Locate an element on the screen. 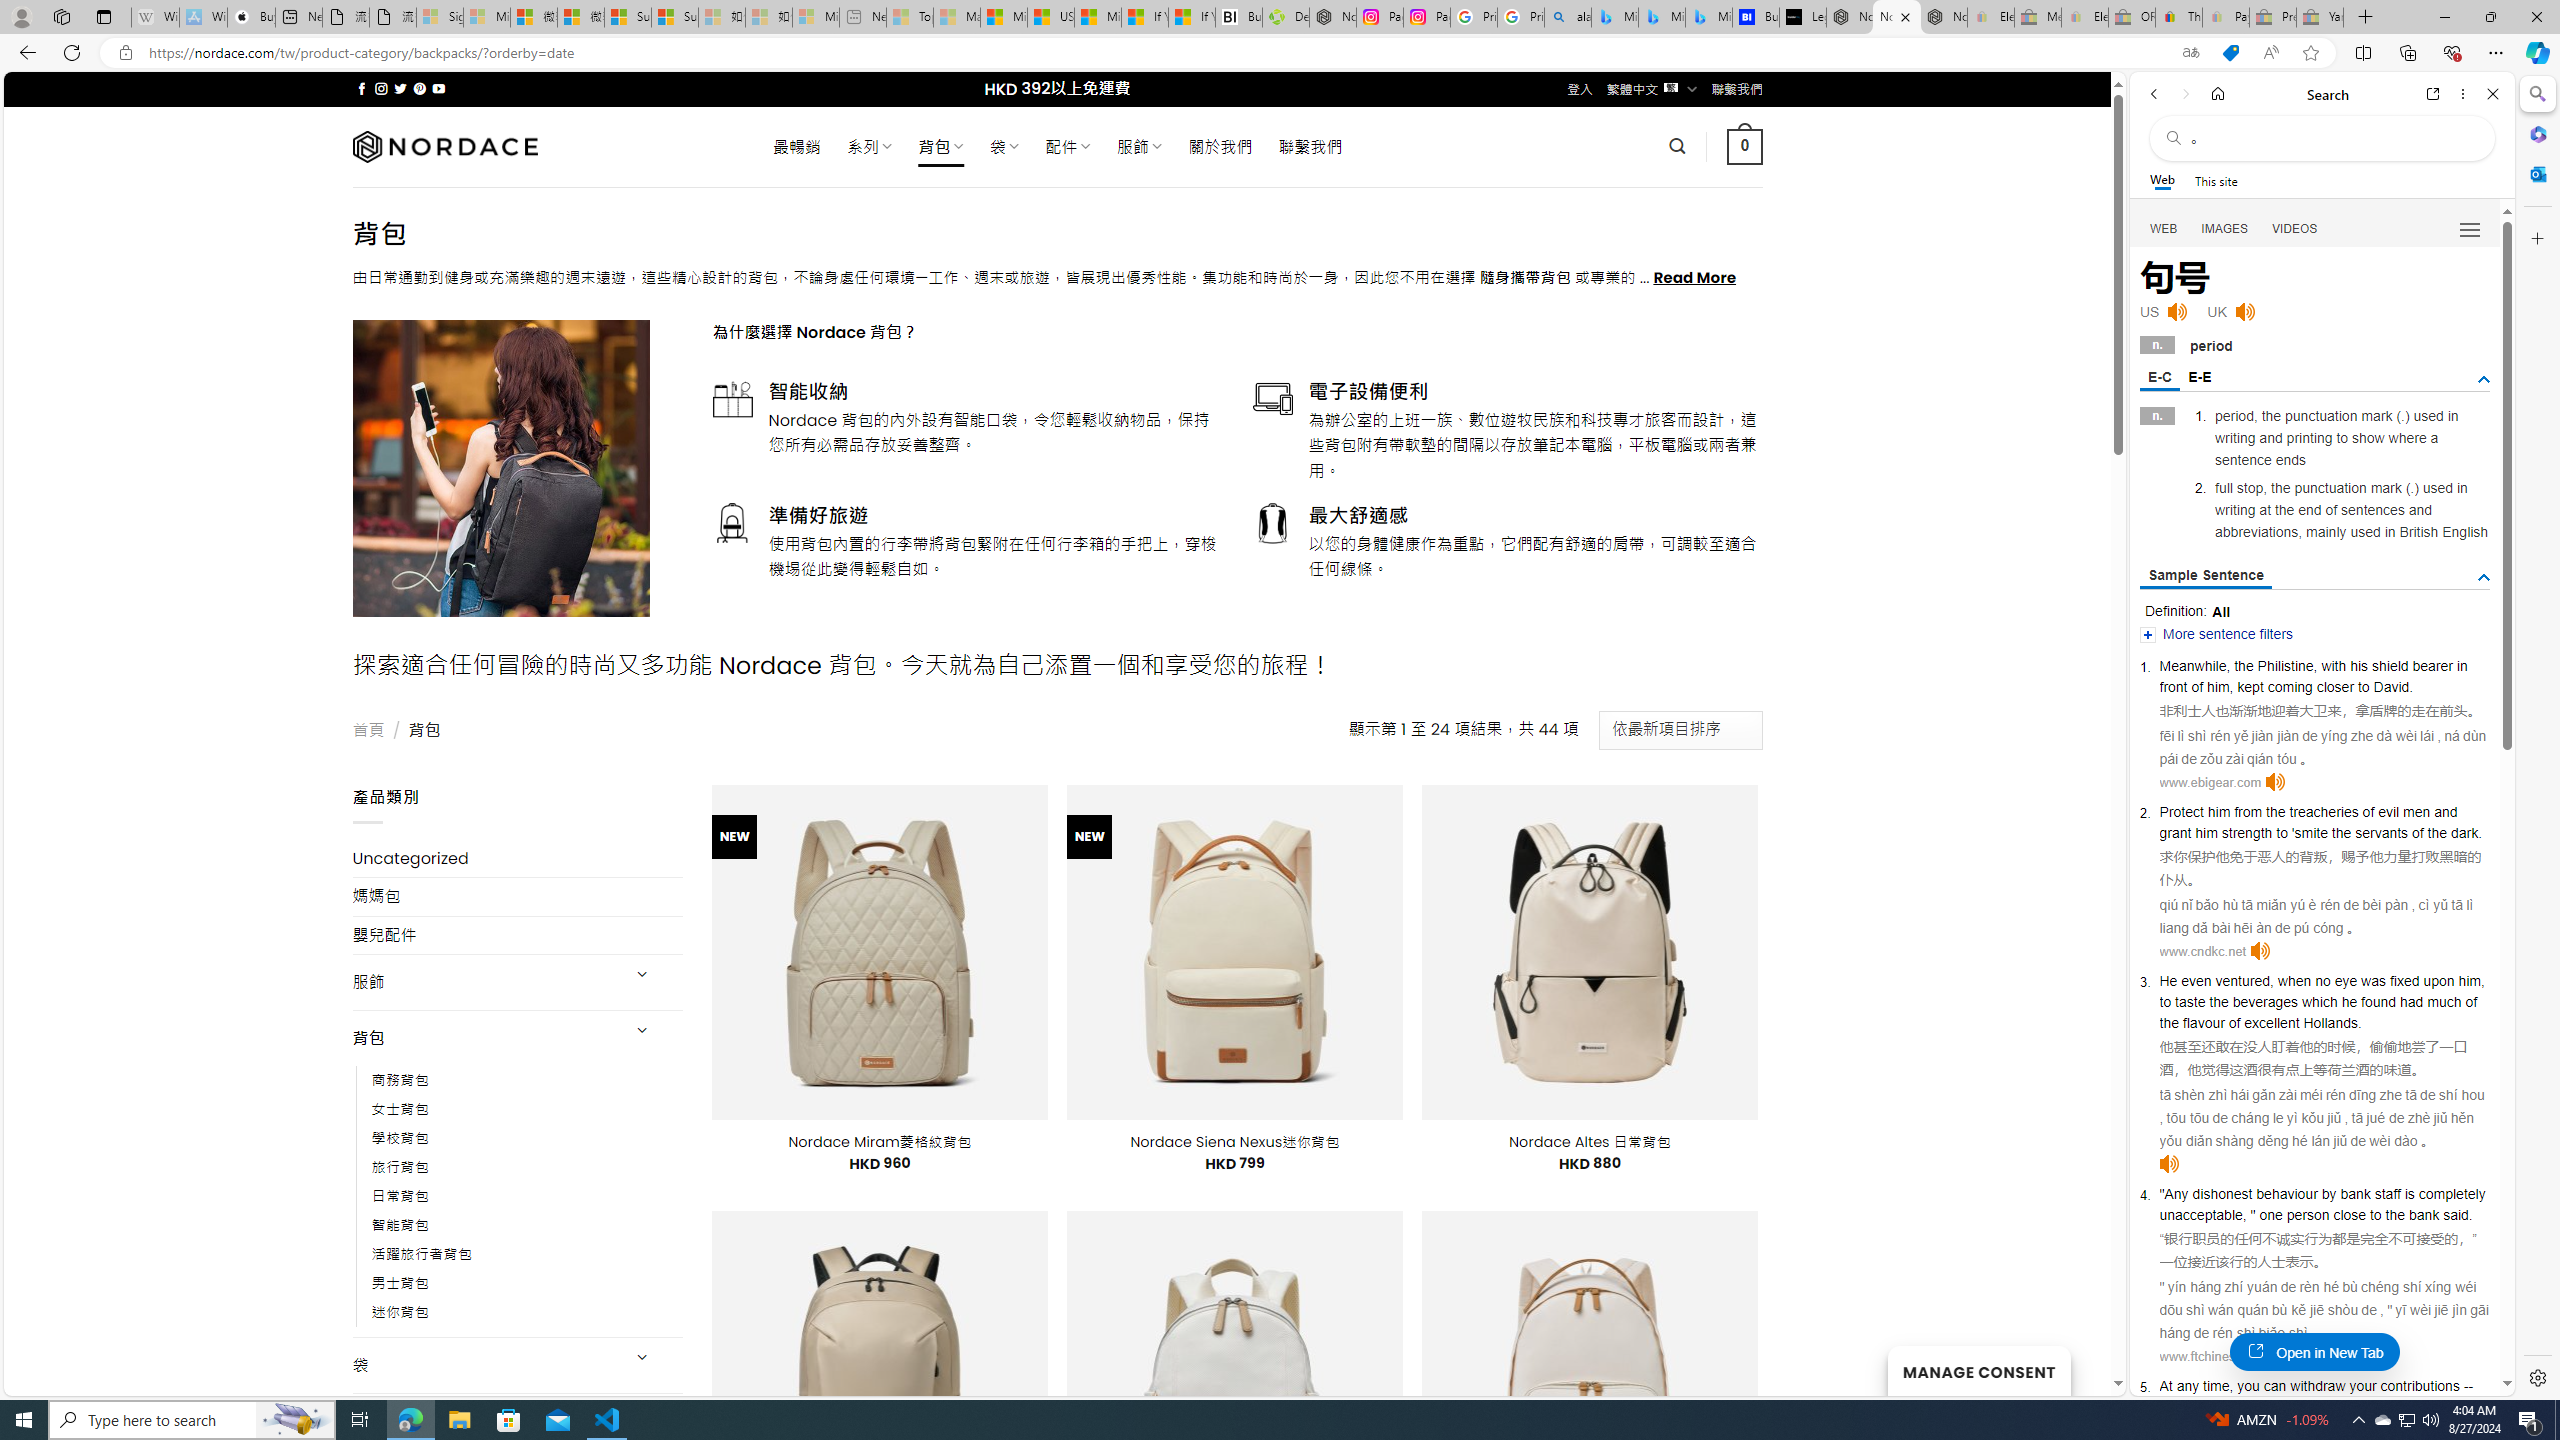  Microsoft Bing Travel - Shangri-La Hotel Bangkok is located at coordinates (1708, 17).